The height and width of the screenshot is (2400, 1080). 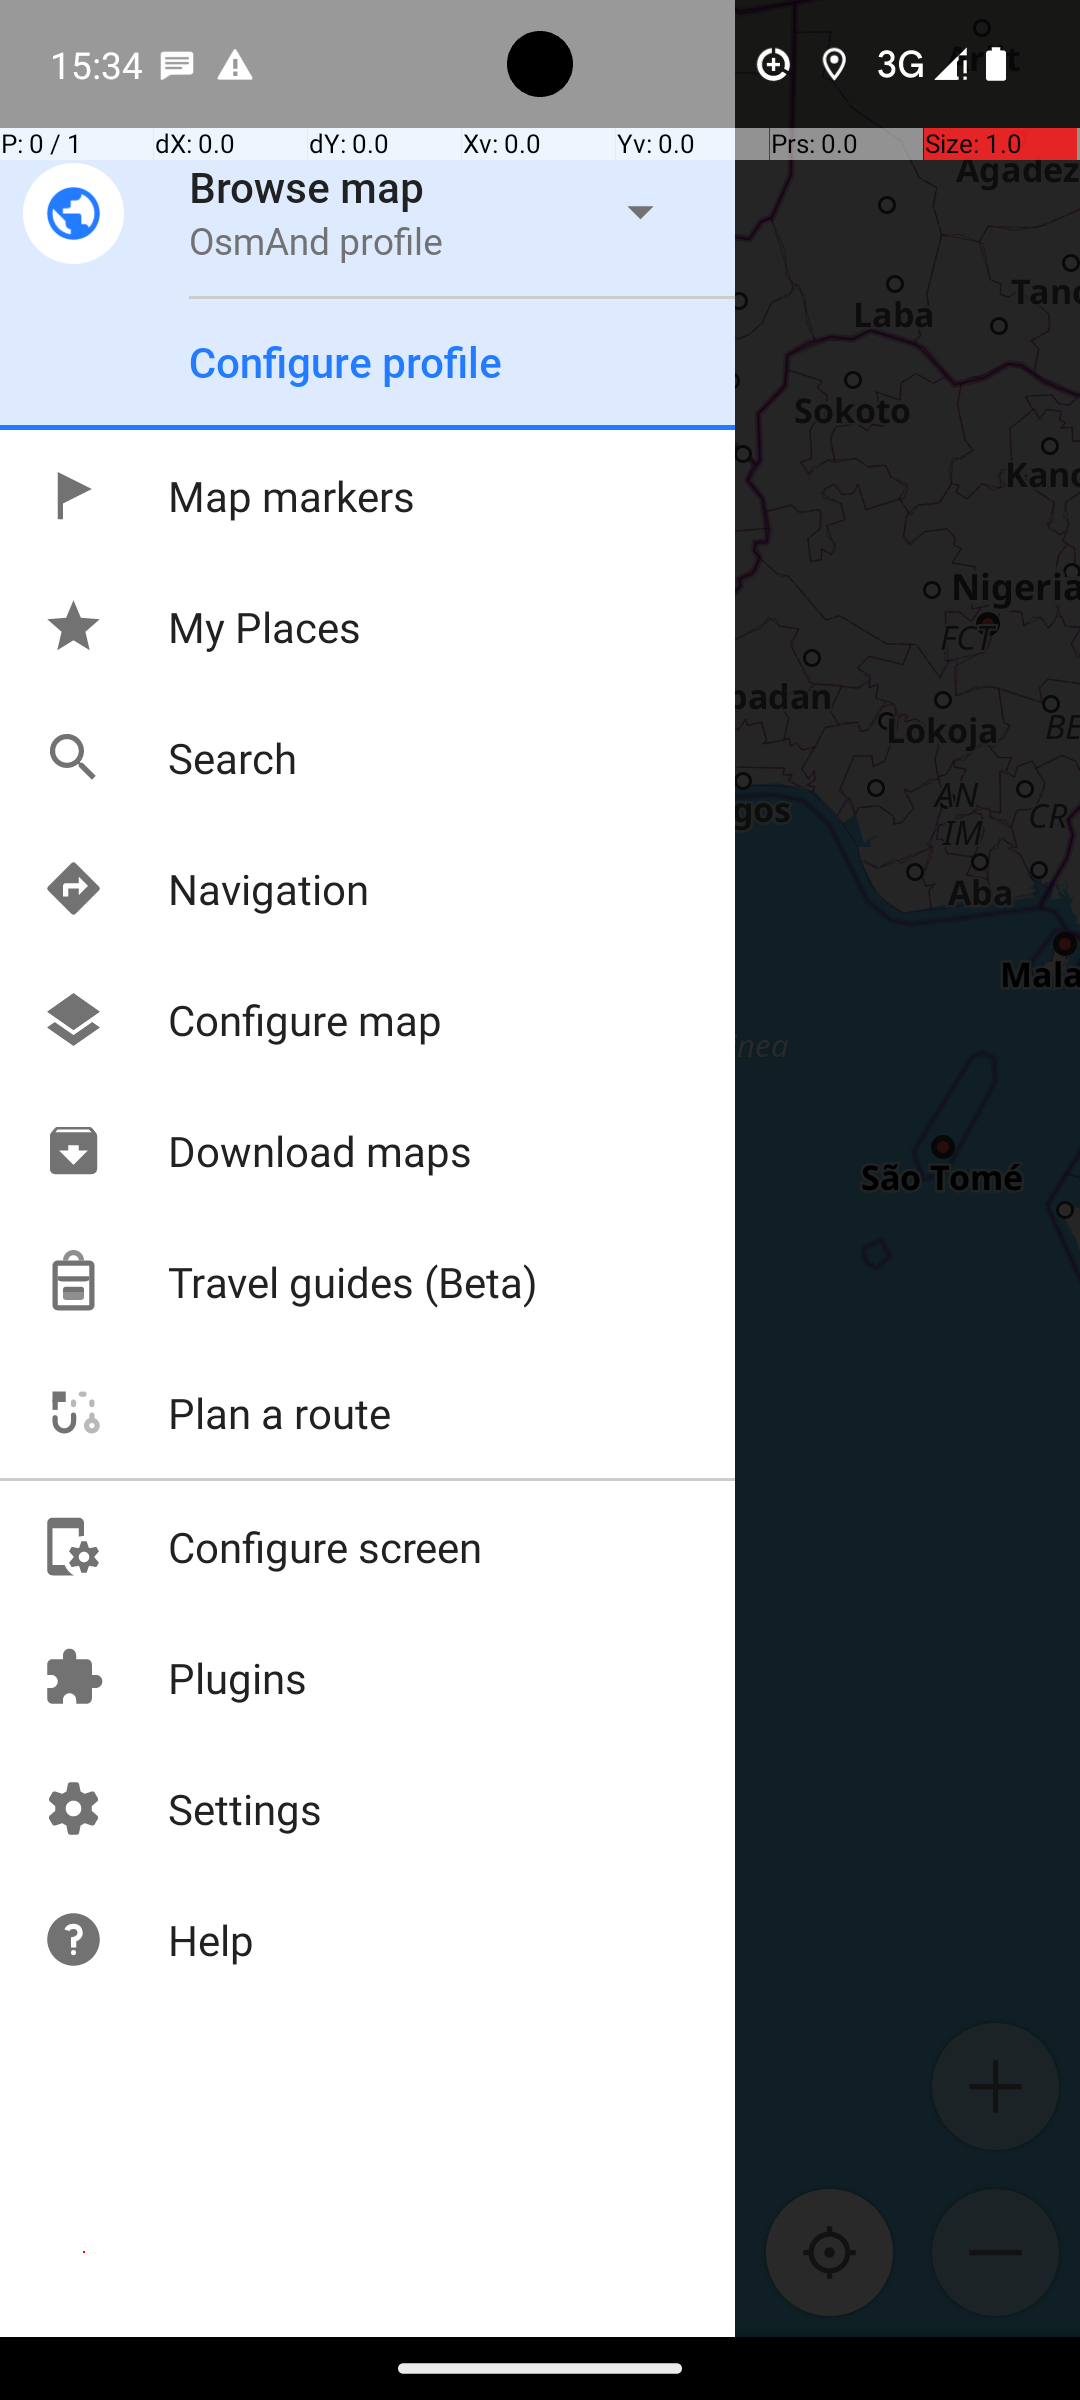 I want to click on Plugins, so click(x=174, y=1677).